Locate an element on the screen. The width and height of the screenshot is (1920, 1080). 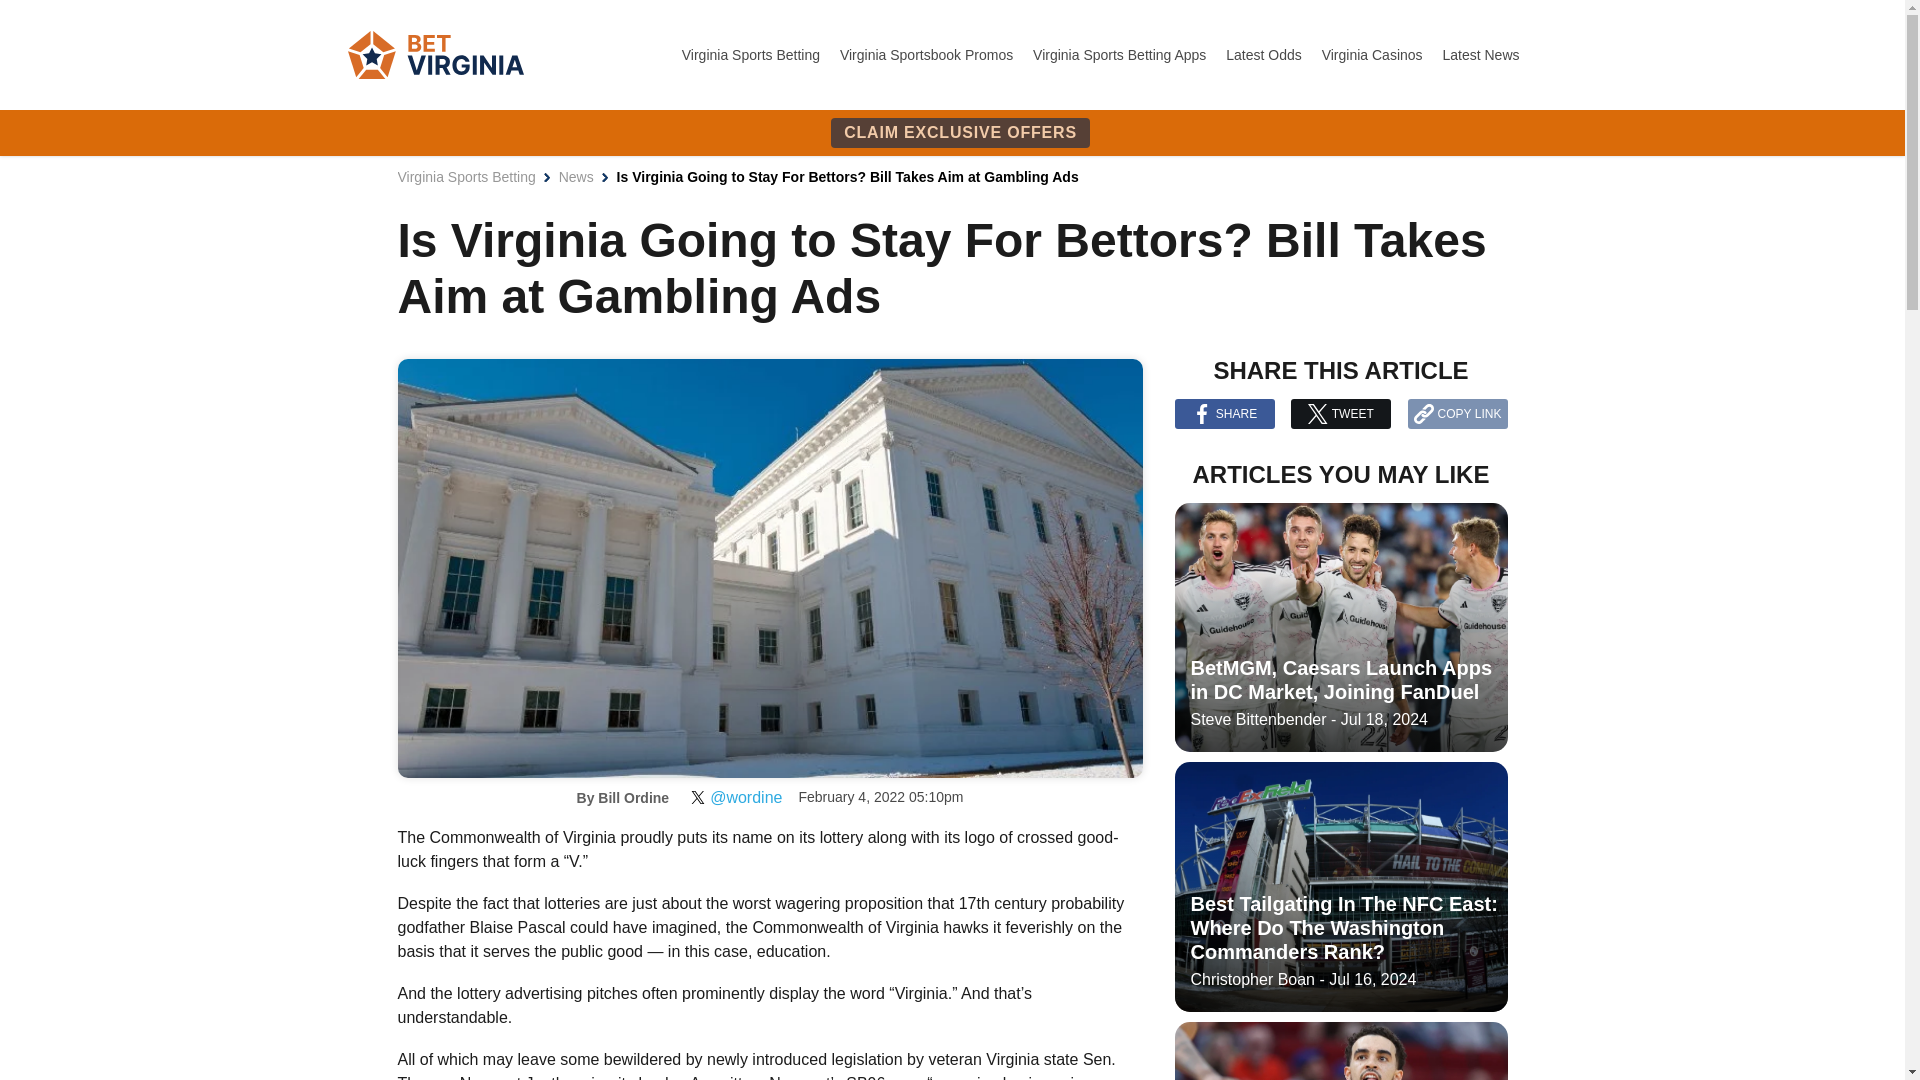
News is located at coordinates (576, 176).